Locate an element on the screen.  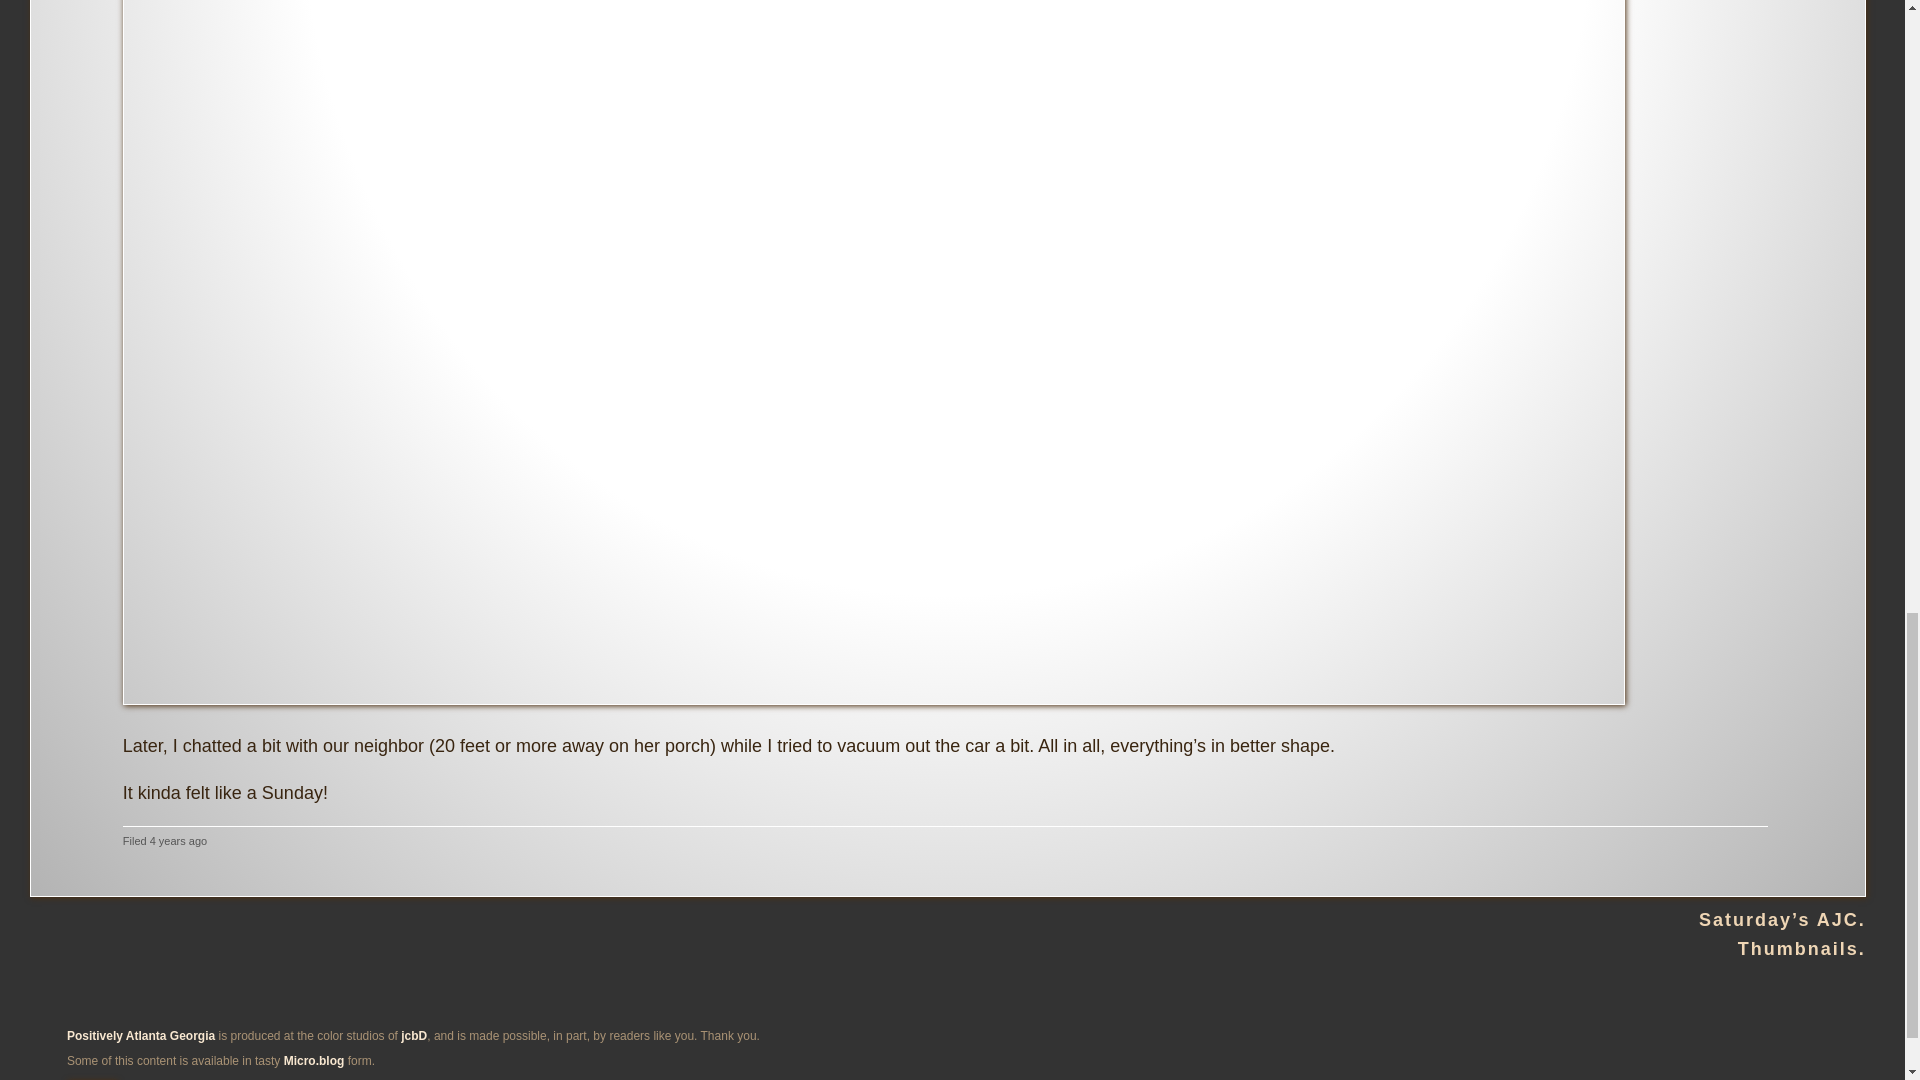
jcbD is located at coordinates (414, 1036).